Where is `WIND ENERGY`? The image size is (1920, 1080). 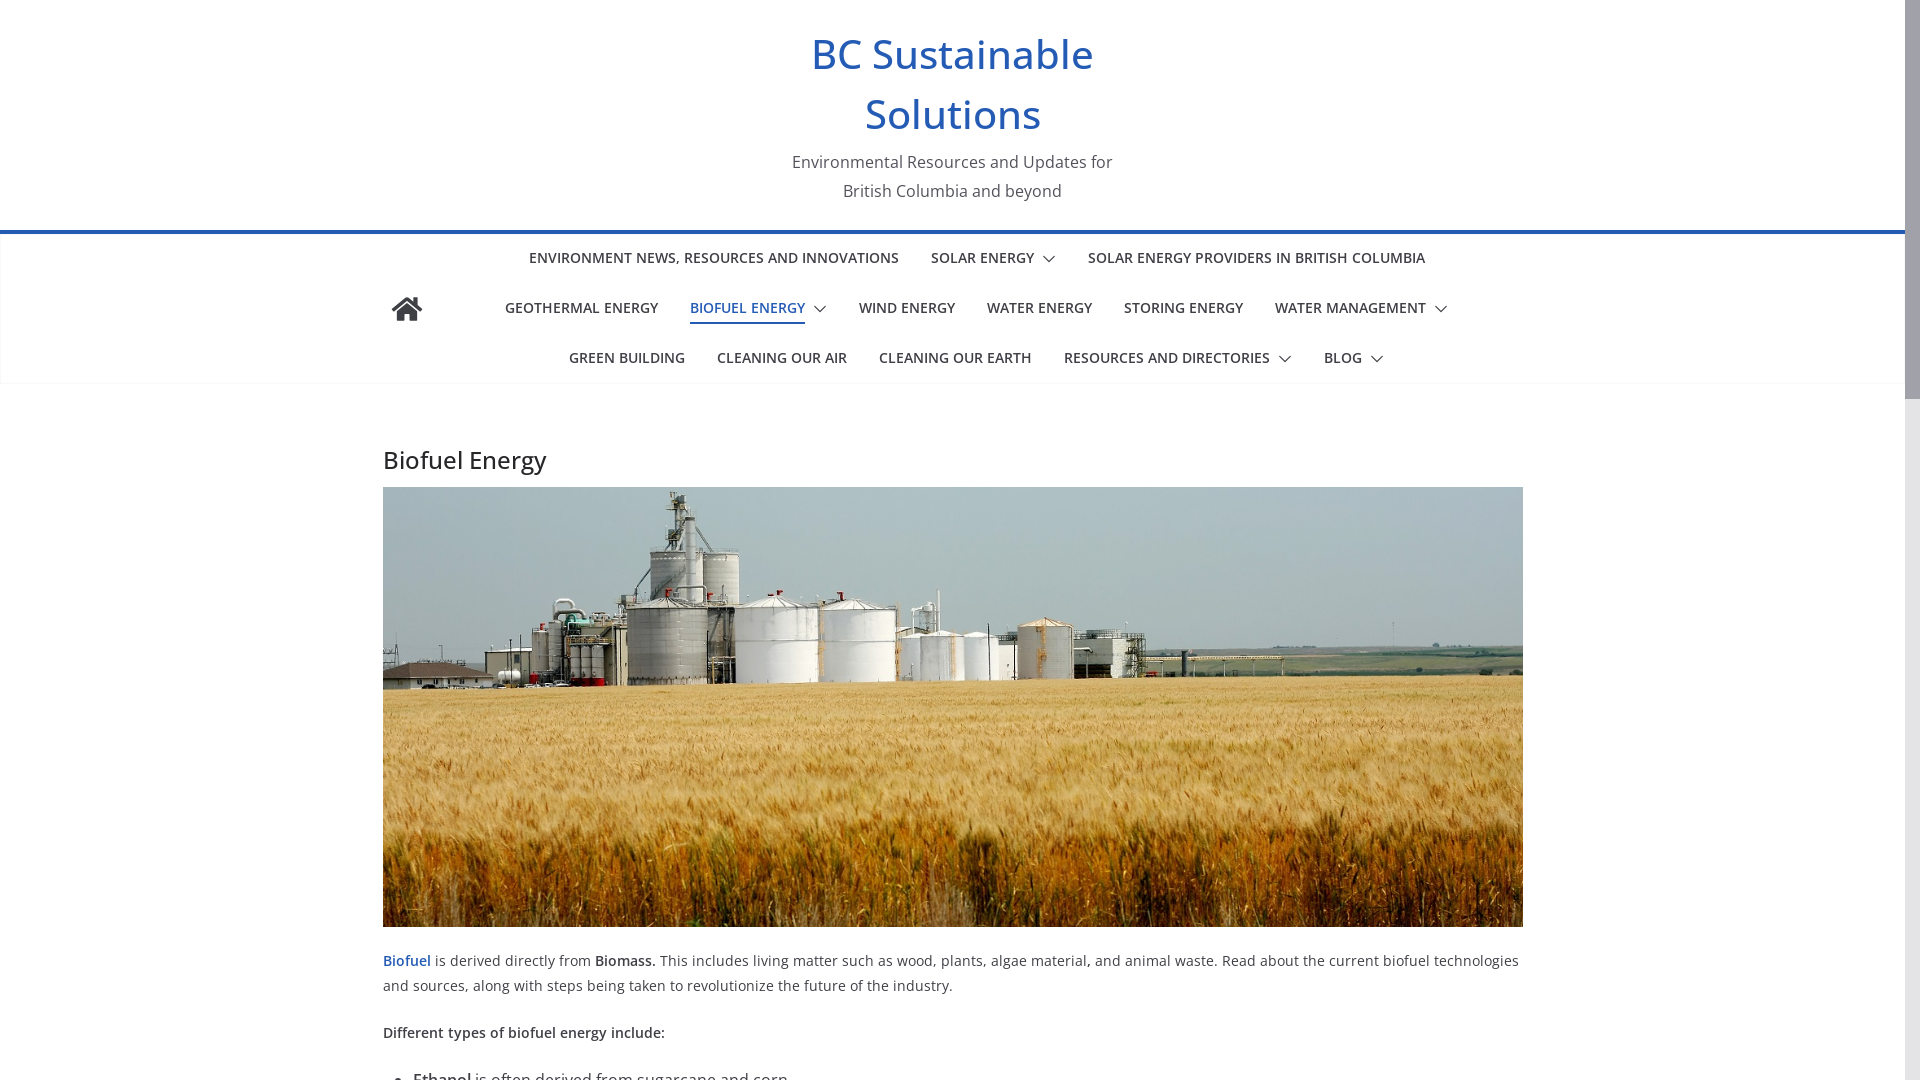 WIND ENERGY is located at coordinates (907, 309).